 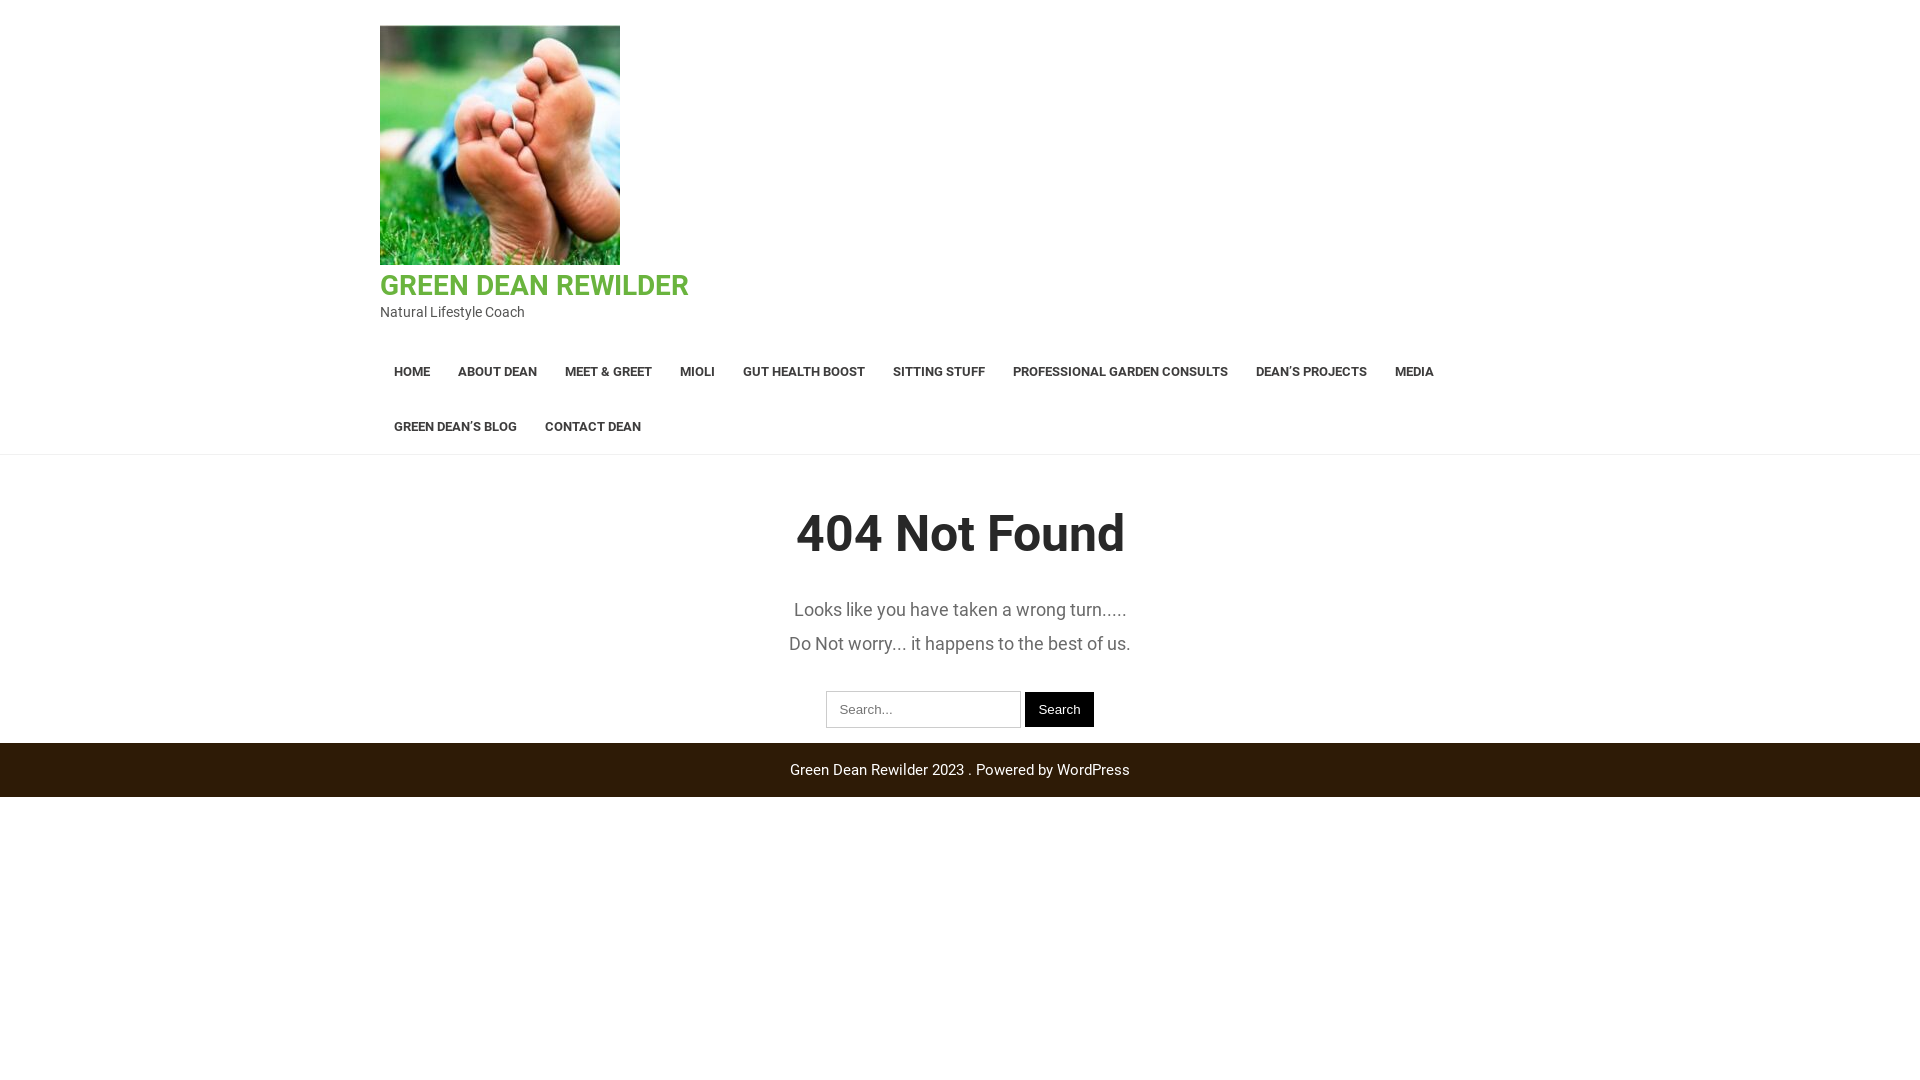 What do you see at coordinates (960, 770) in the screenshot?
I see `Green Dean Rewilder 2023 . Powered by WordPress` at bounding box center [960, 770].